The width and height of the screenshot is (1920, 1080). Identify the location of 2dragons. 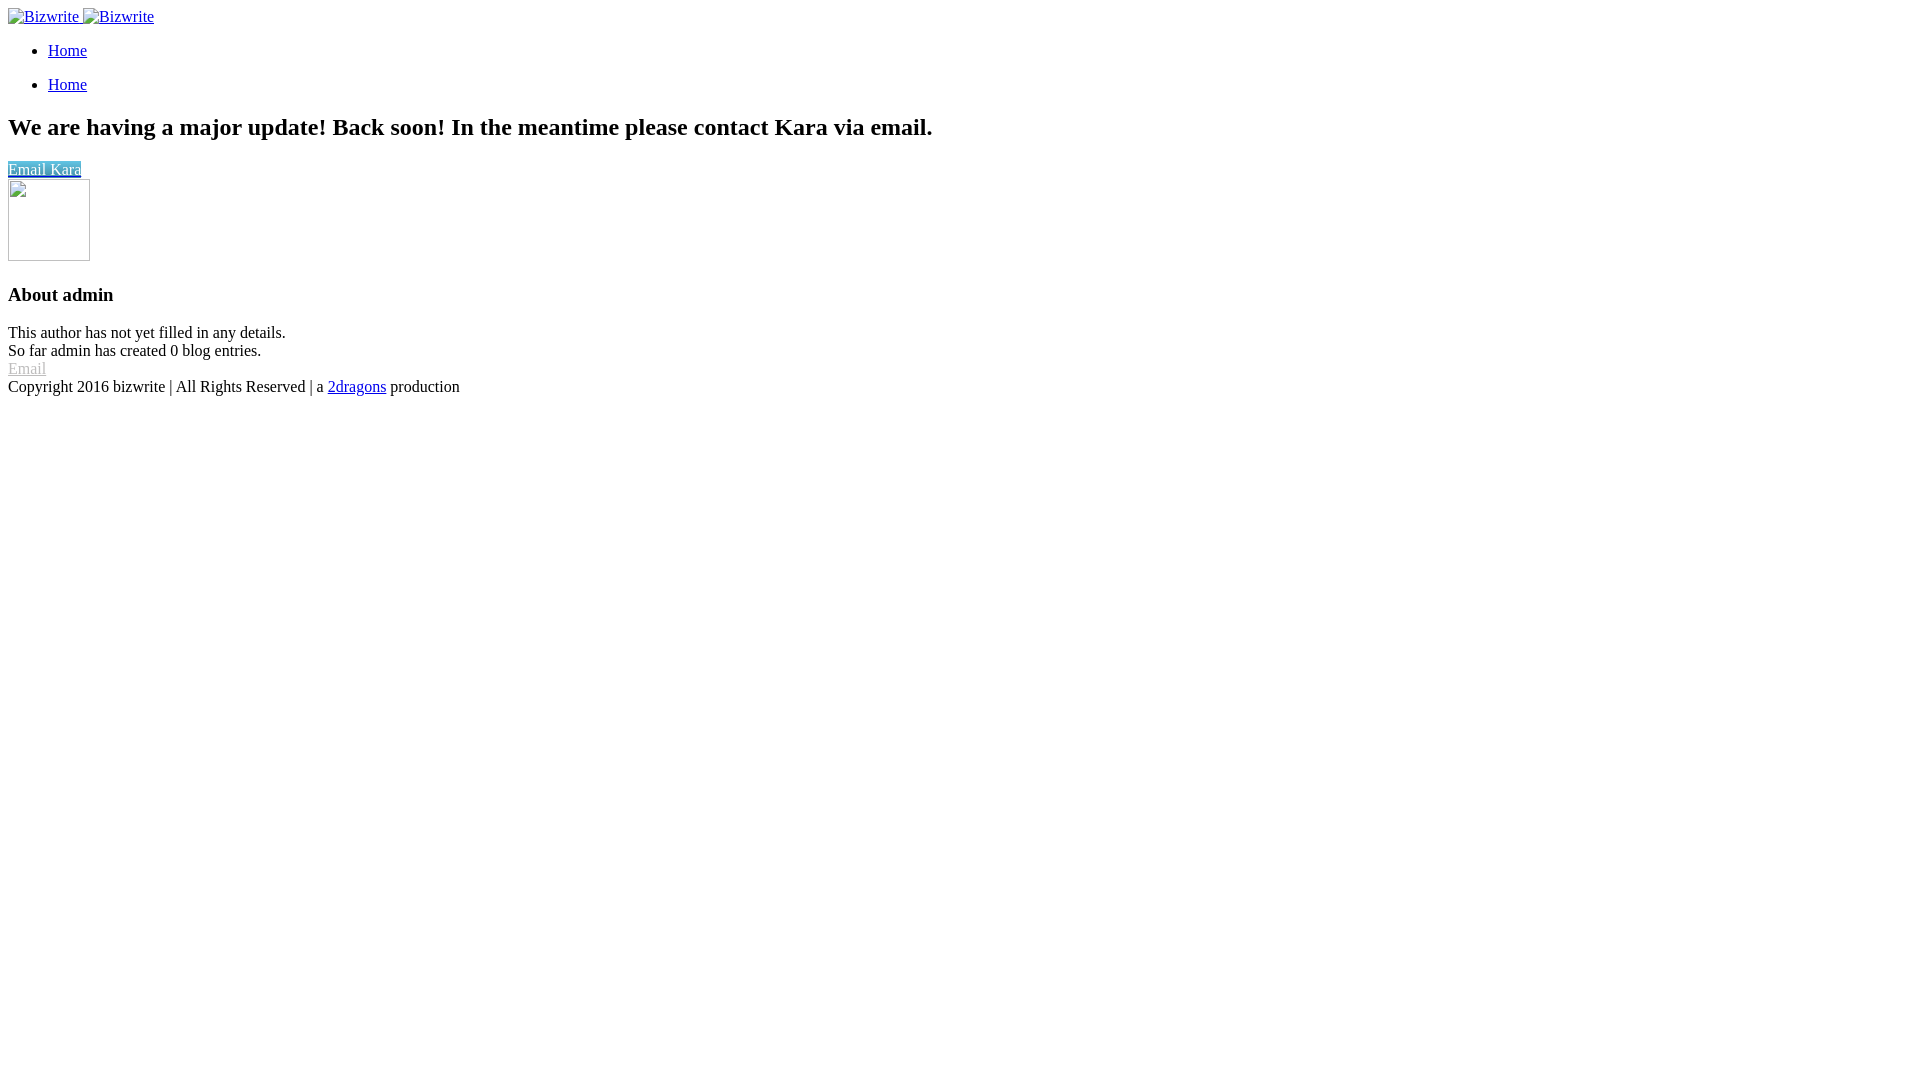
(358, 386).